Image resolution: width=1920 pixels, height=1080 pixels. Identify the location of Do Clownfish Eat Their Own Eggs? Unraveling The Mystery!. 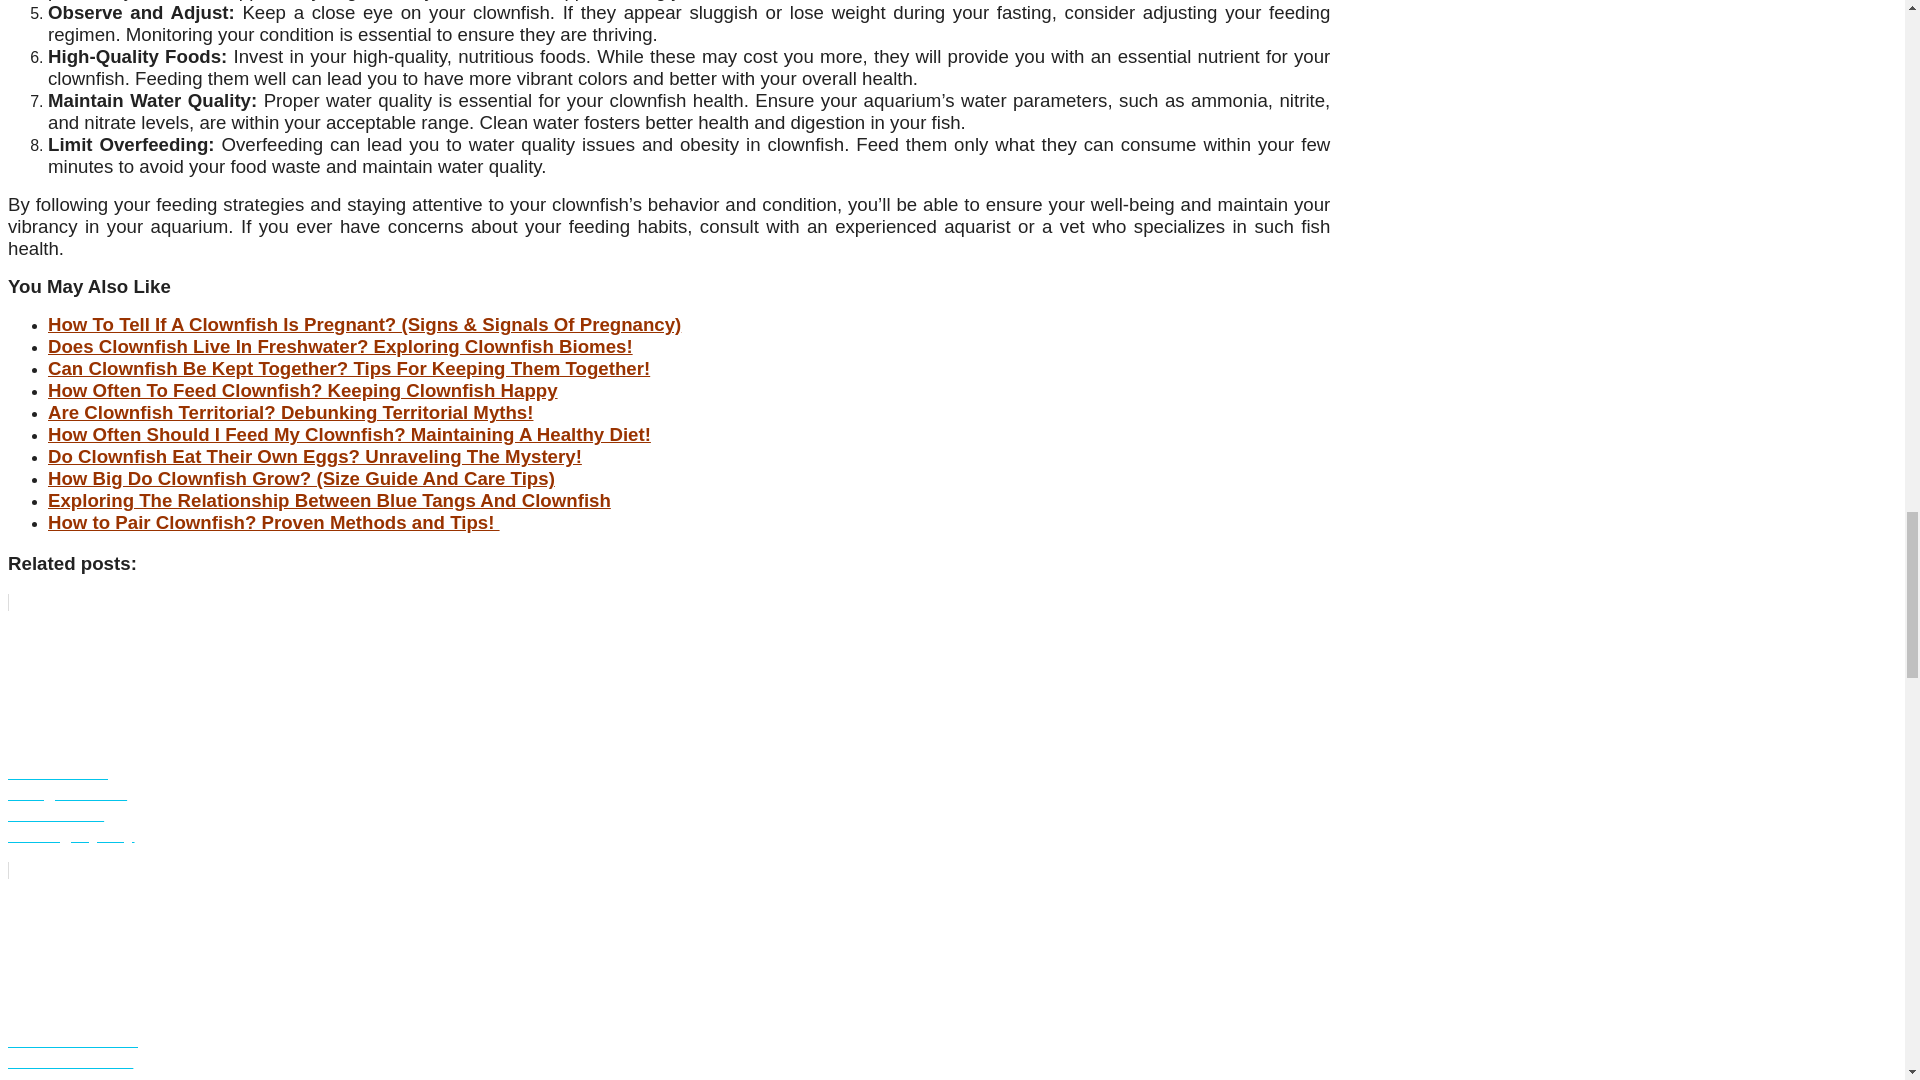
(314, 456).